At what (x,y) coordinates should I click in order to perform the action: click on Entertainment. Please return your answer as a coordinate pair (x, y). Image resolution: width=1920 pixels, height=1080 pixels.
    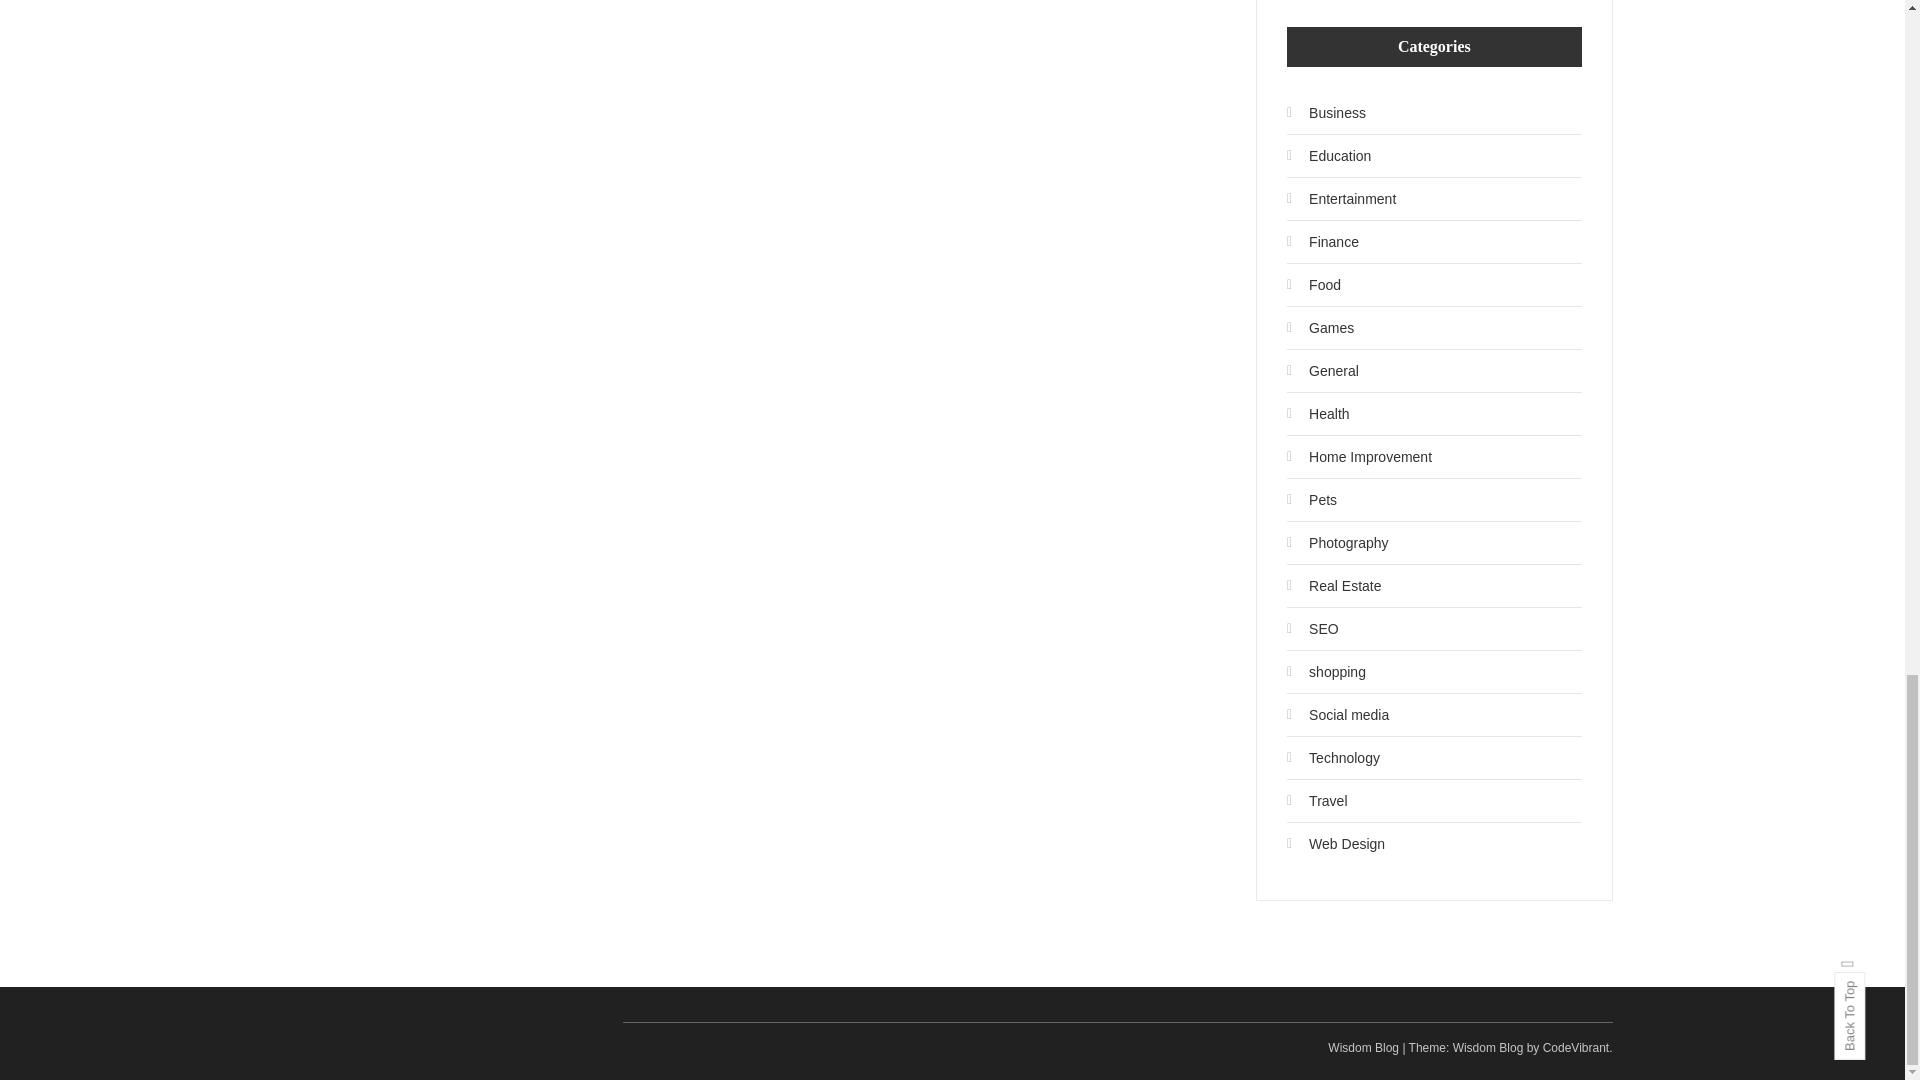
    Looking at the image, I should click on (1340, 198).